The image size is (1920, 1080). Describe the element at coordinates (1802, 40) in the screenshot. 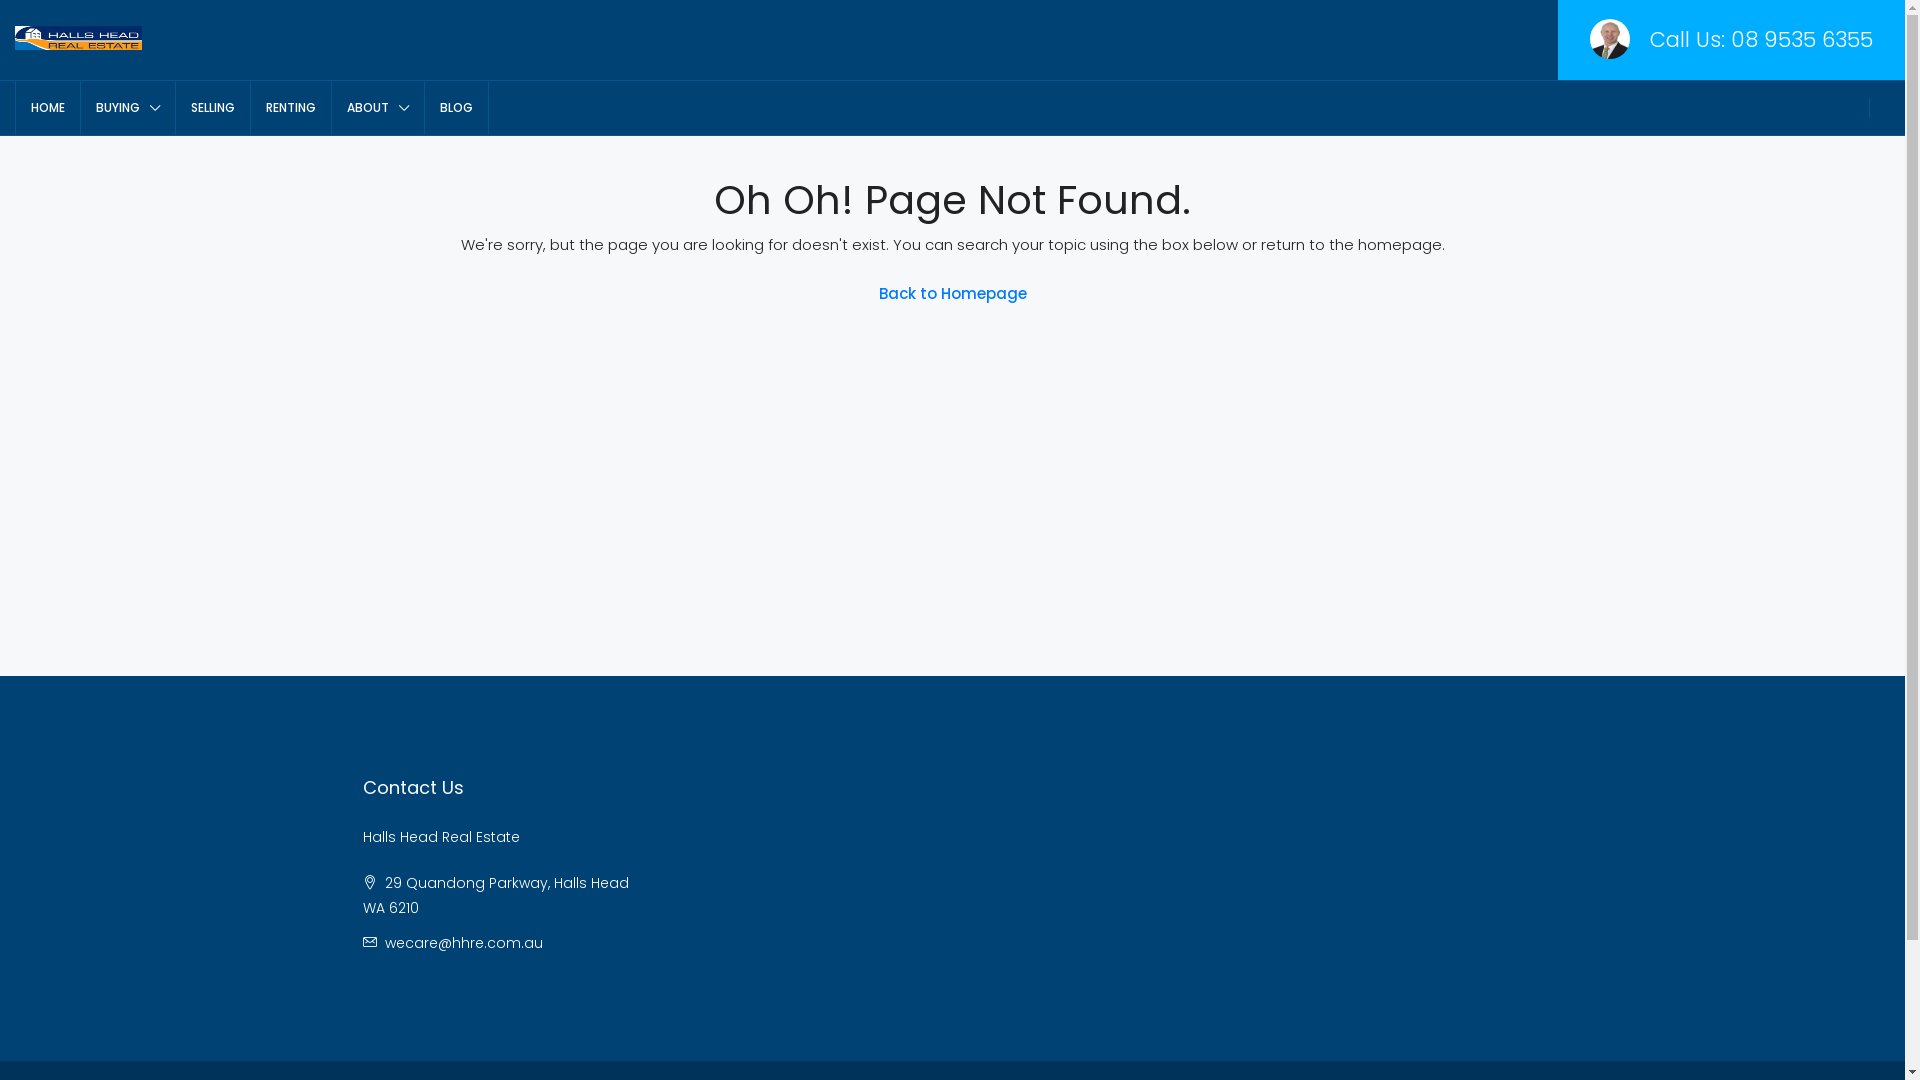

I see `08 9535 6355` at that location.